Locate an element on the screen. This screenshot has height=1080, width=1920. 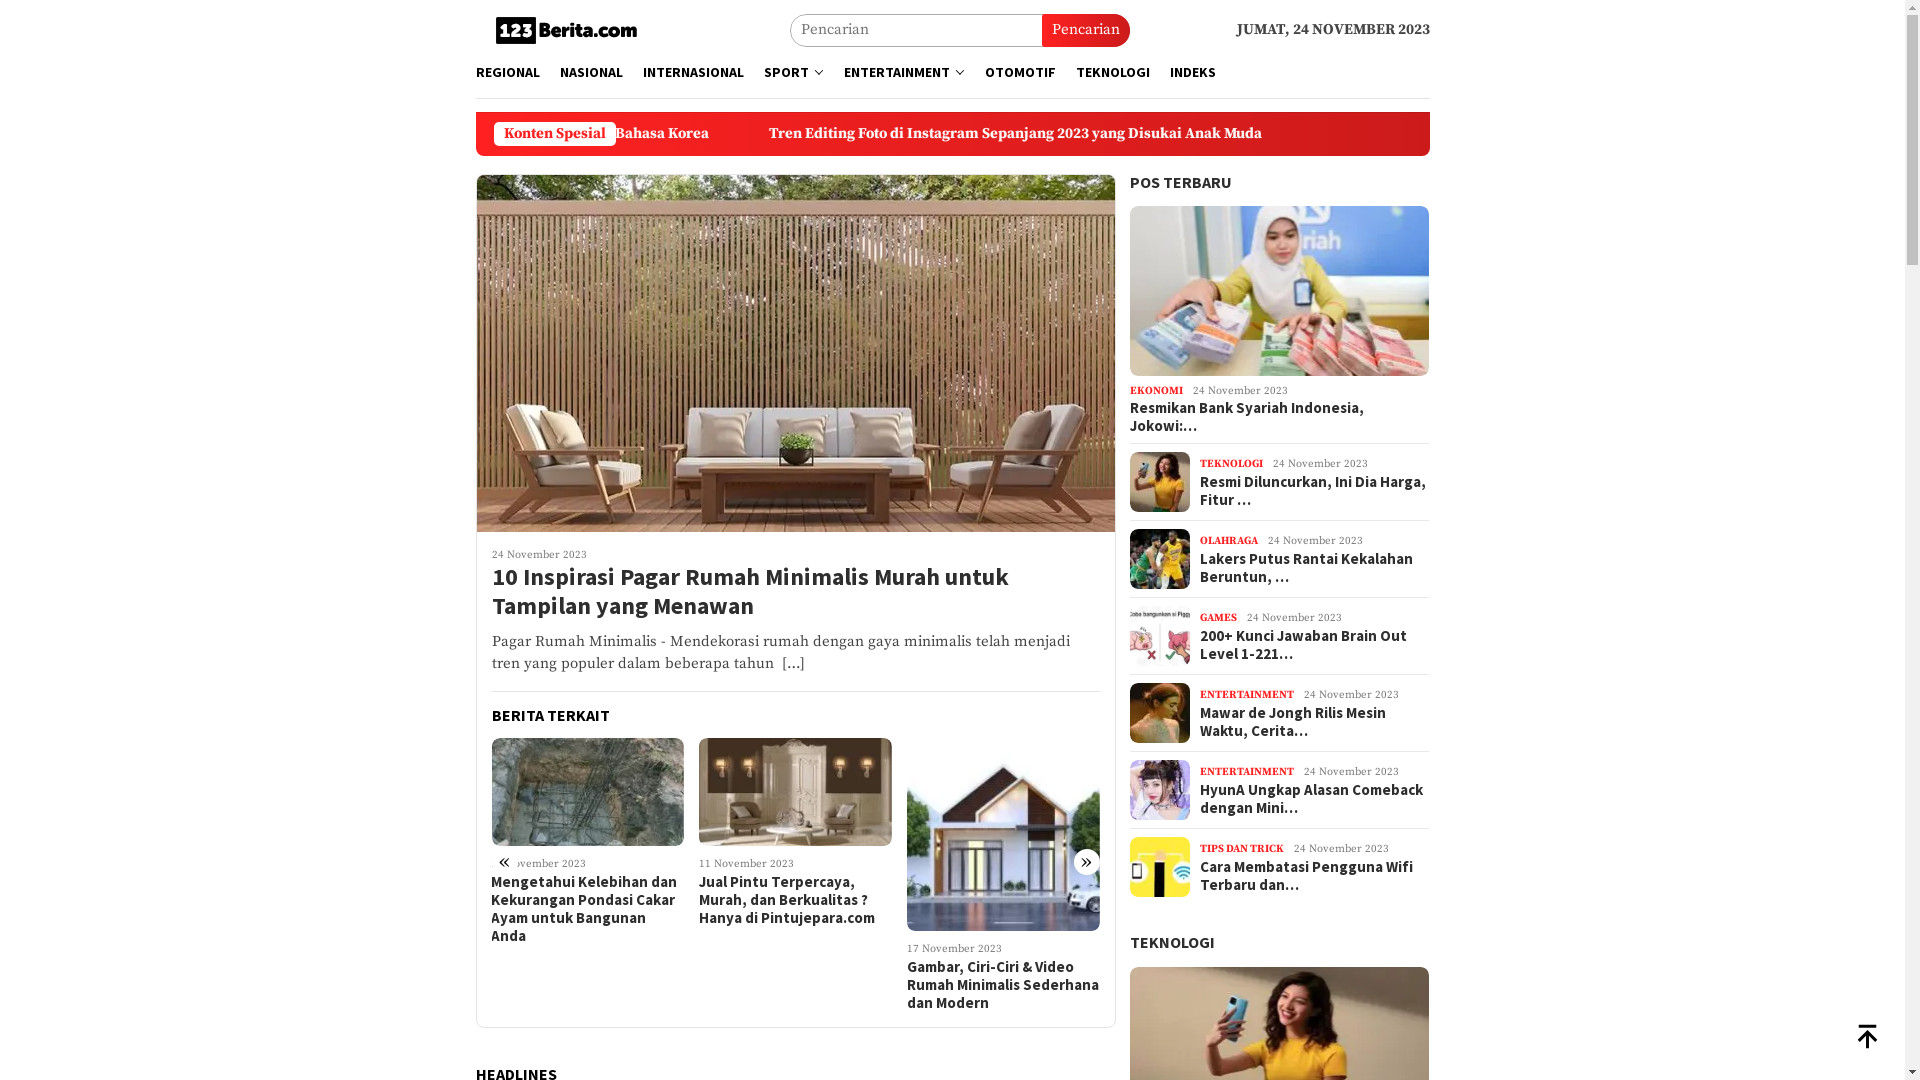
123Berita is located at coordinates (570, 29).